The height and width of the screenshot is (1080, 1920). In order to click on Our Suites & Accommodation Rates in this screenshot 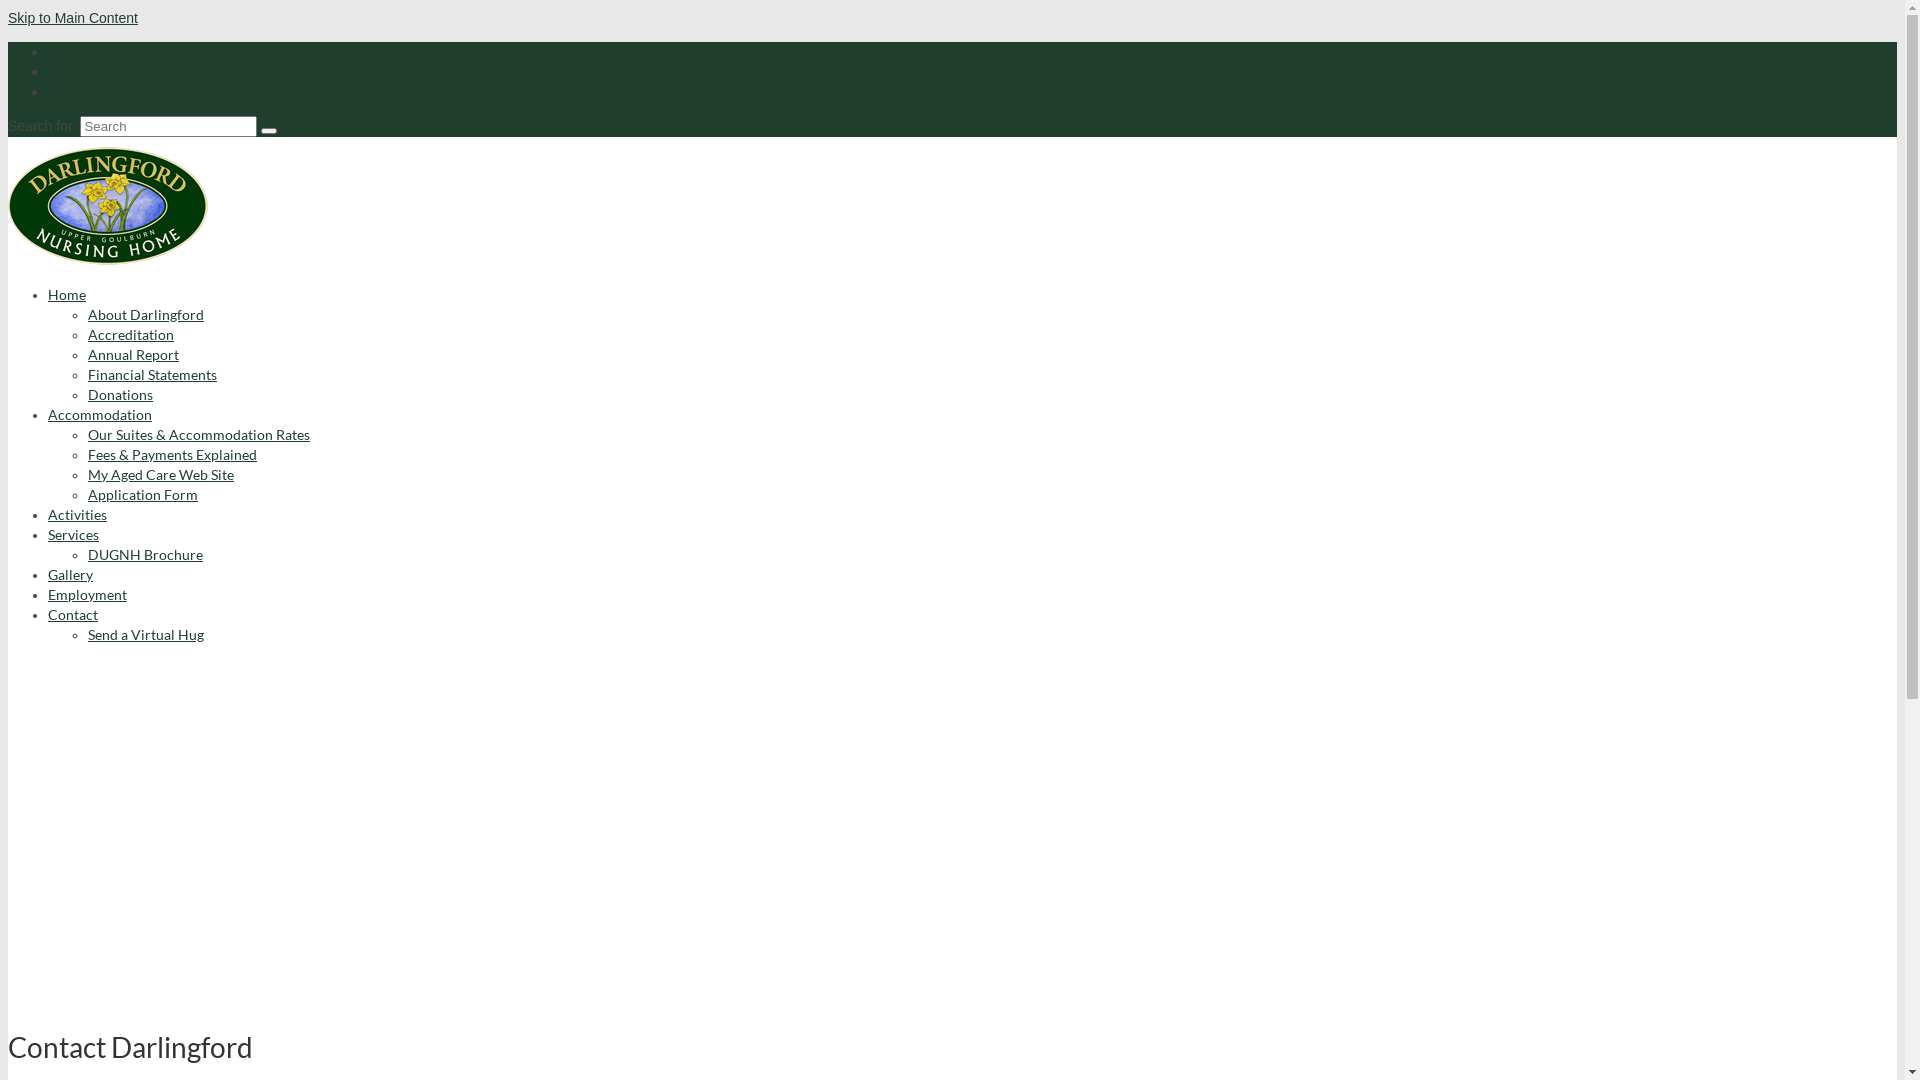, I will do `click(199, 434)`.